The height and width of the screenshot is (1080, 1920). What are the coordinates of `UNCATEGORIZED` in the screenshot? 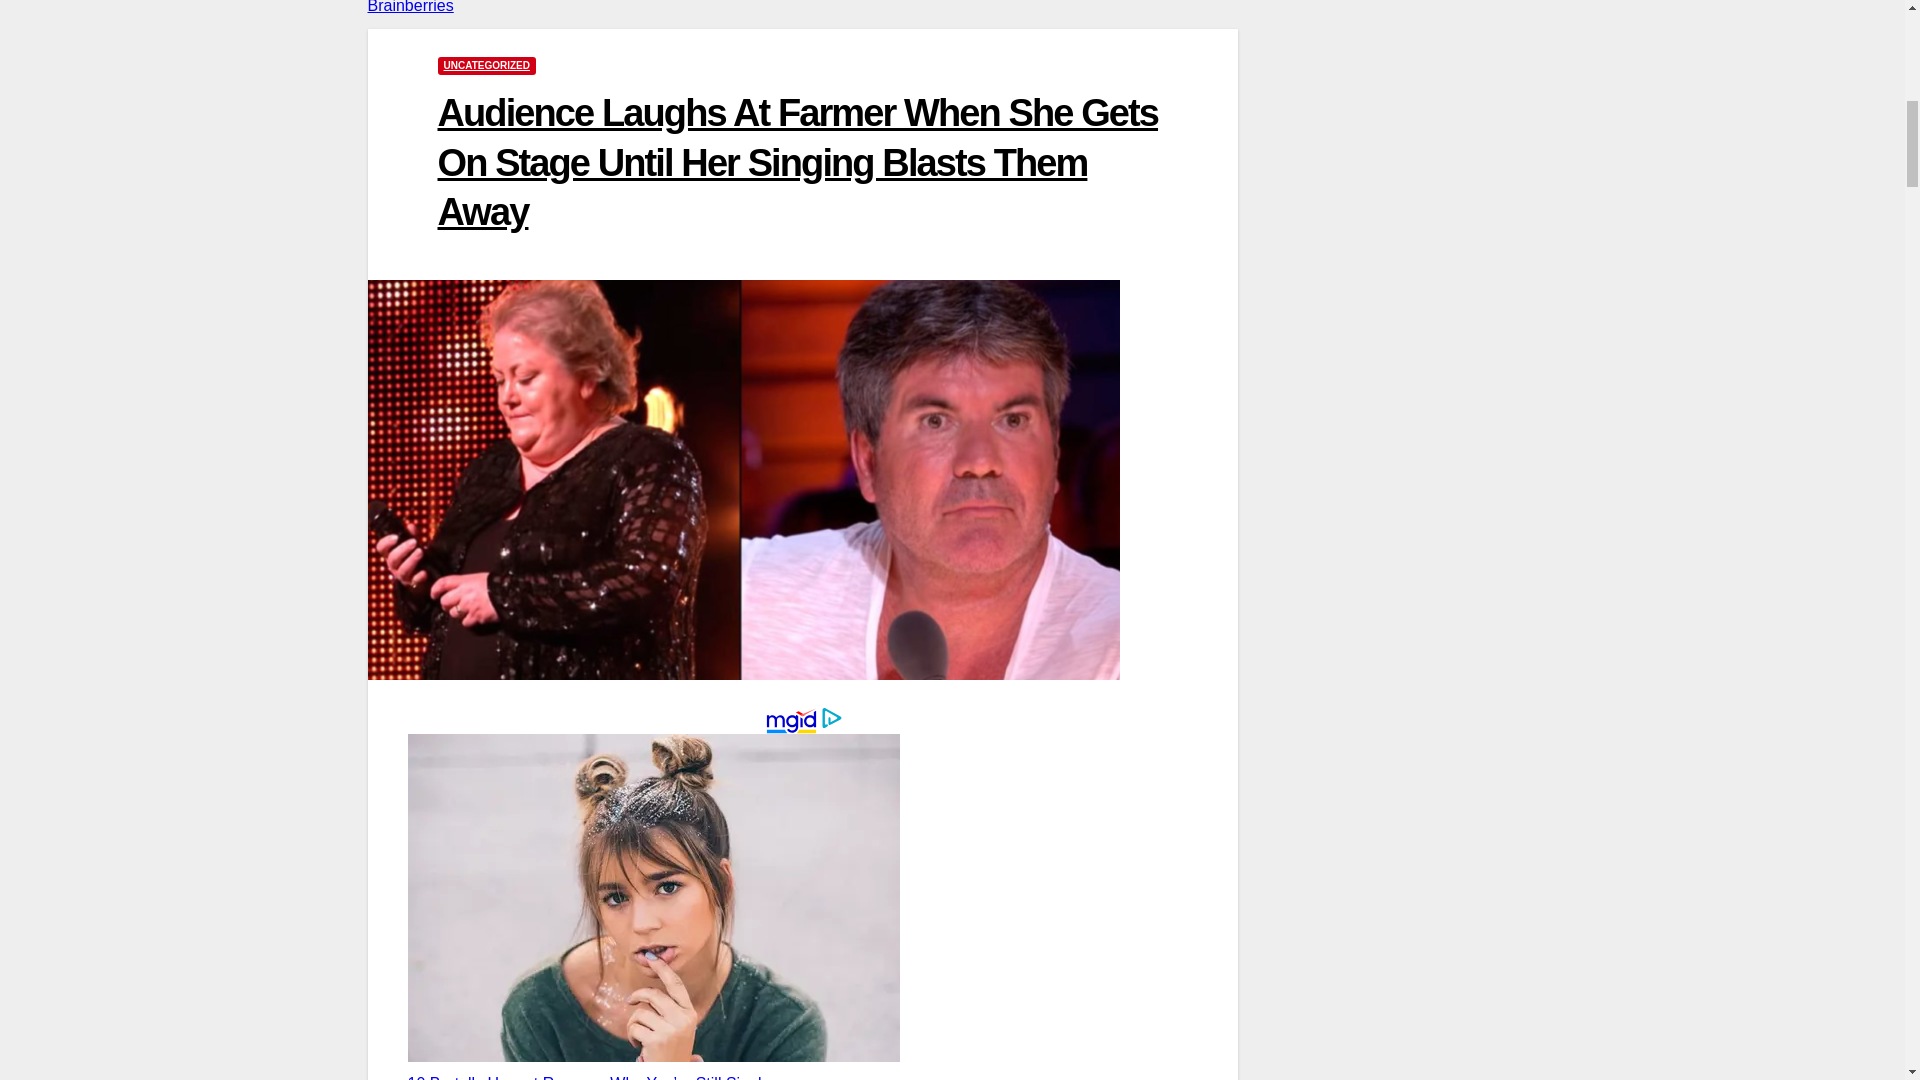 It's located at (486, 66).